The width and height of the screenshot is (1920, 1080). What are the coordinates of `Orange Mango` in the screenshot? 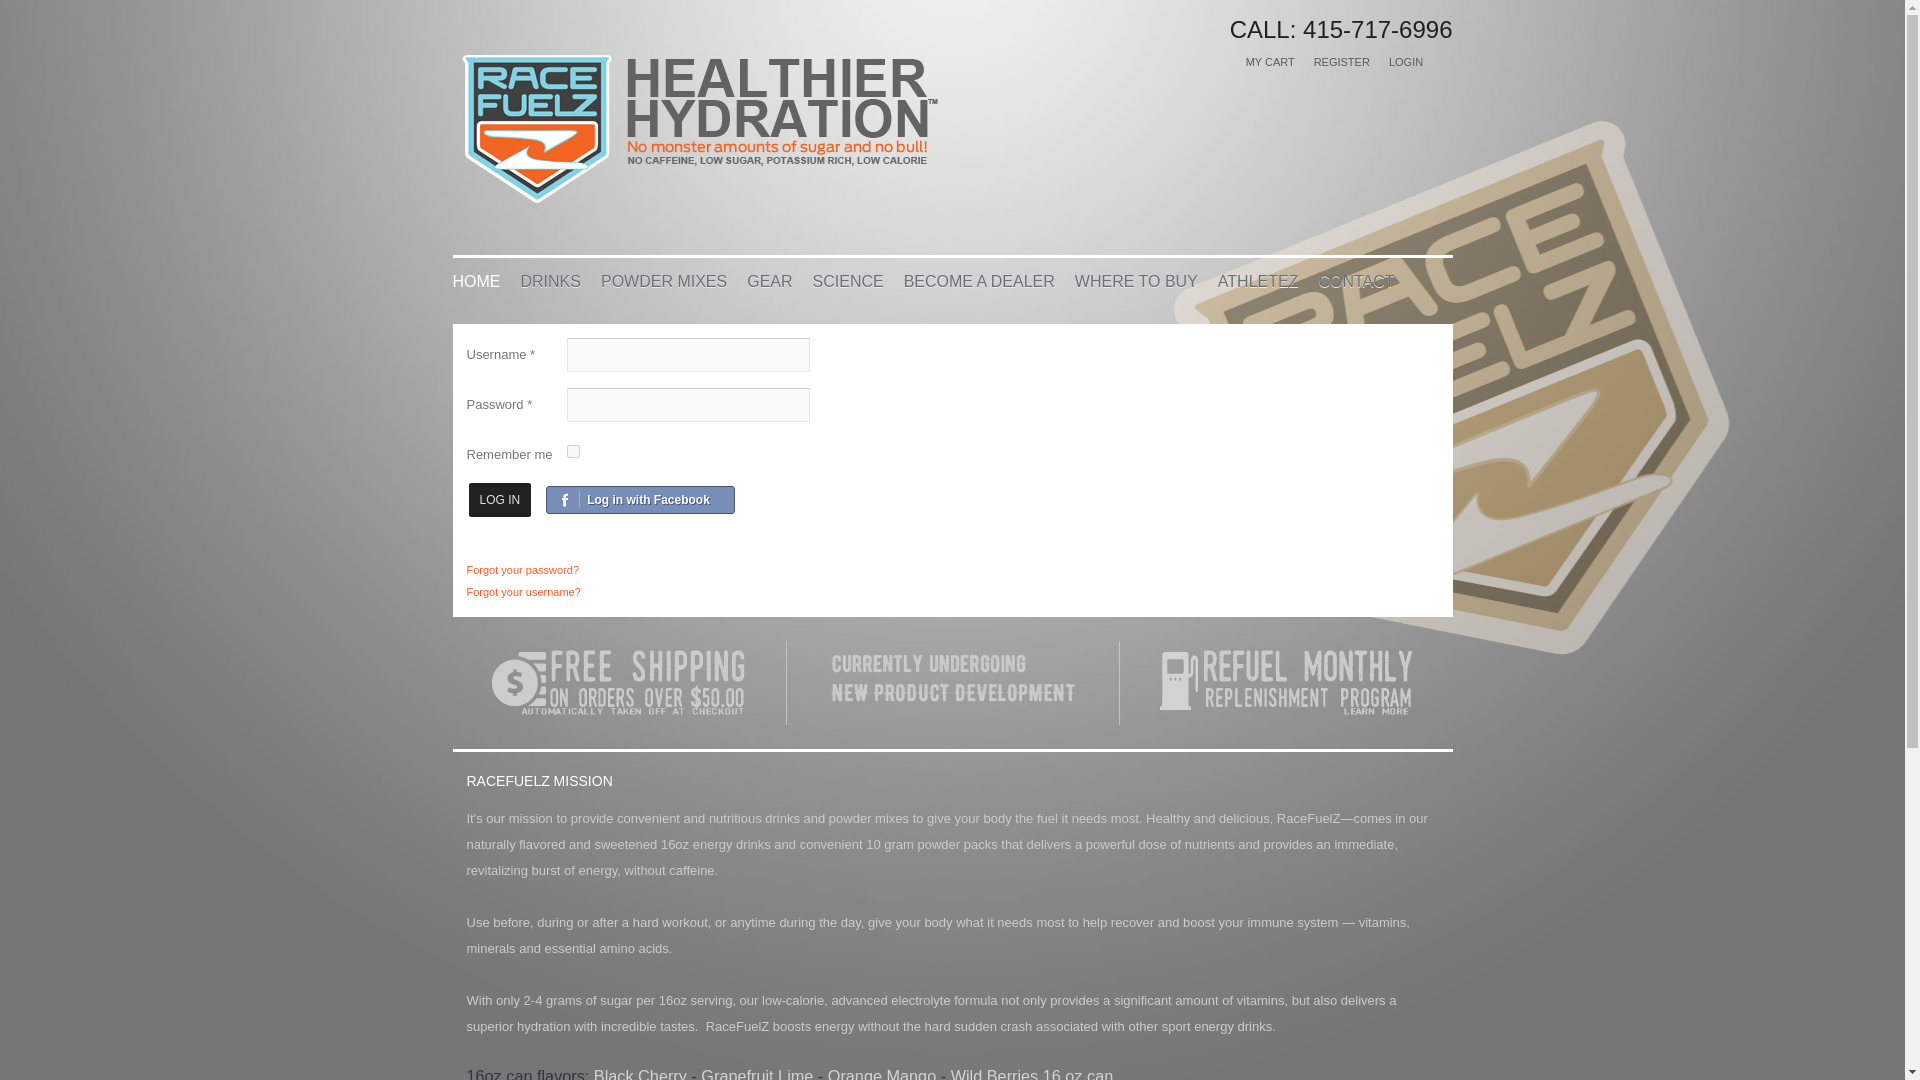 It's located at (882, 1072).